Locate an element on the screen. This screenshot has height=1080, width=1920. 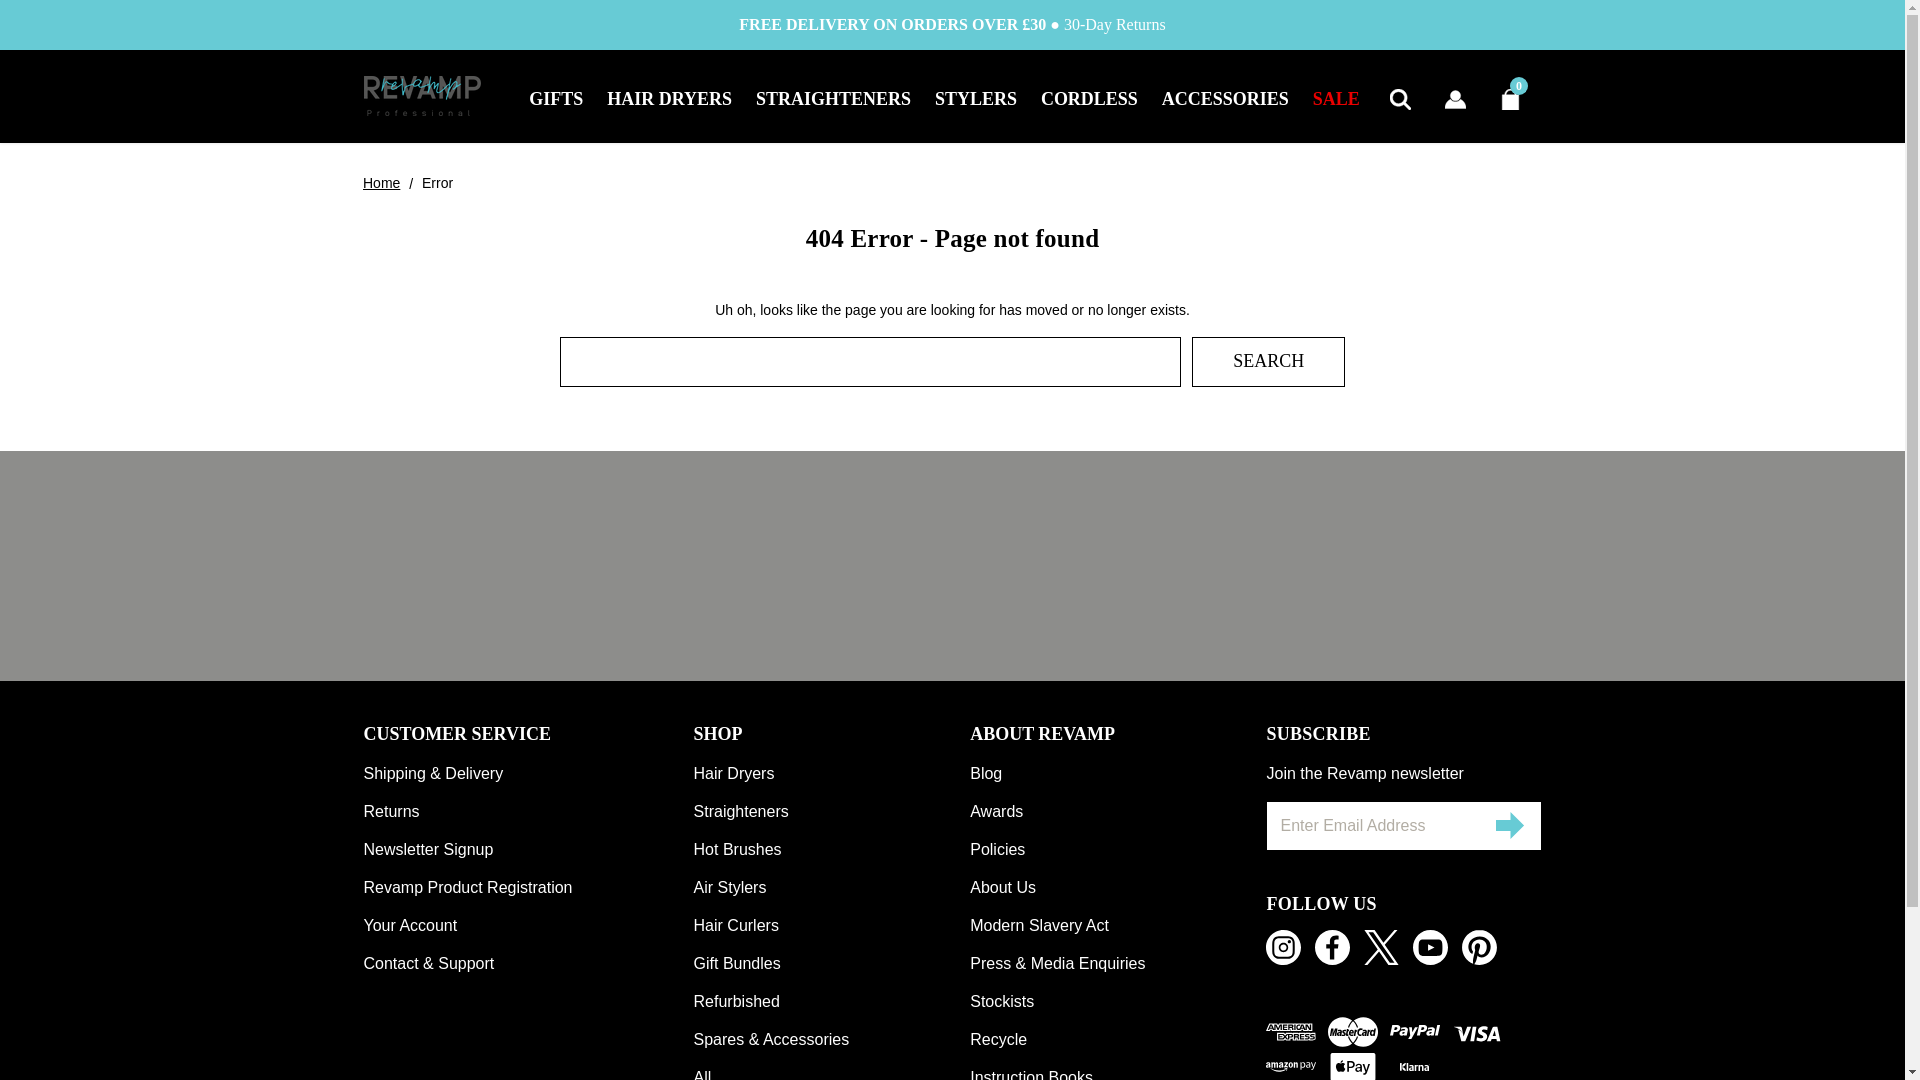
ACCESSORIES is located at coordinates (1226, 96).